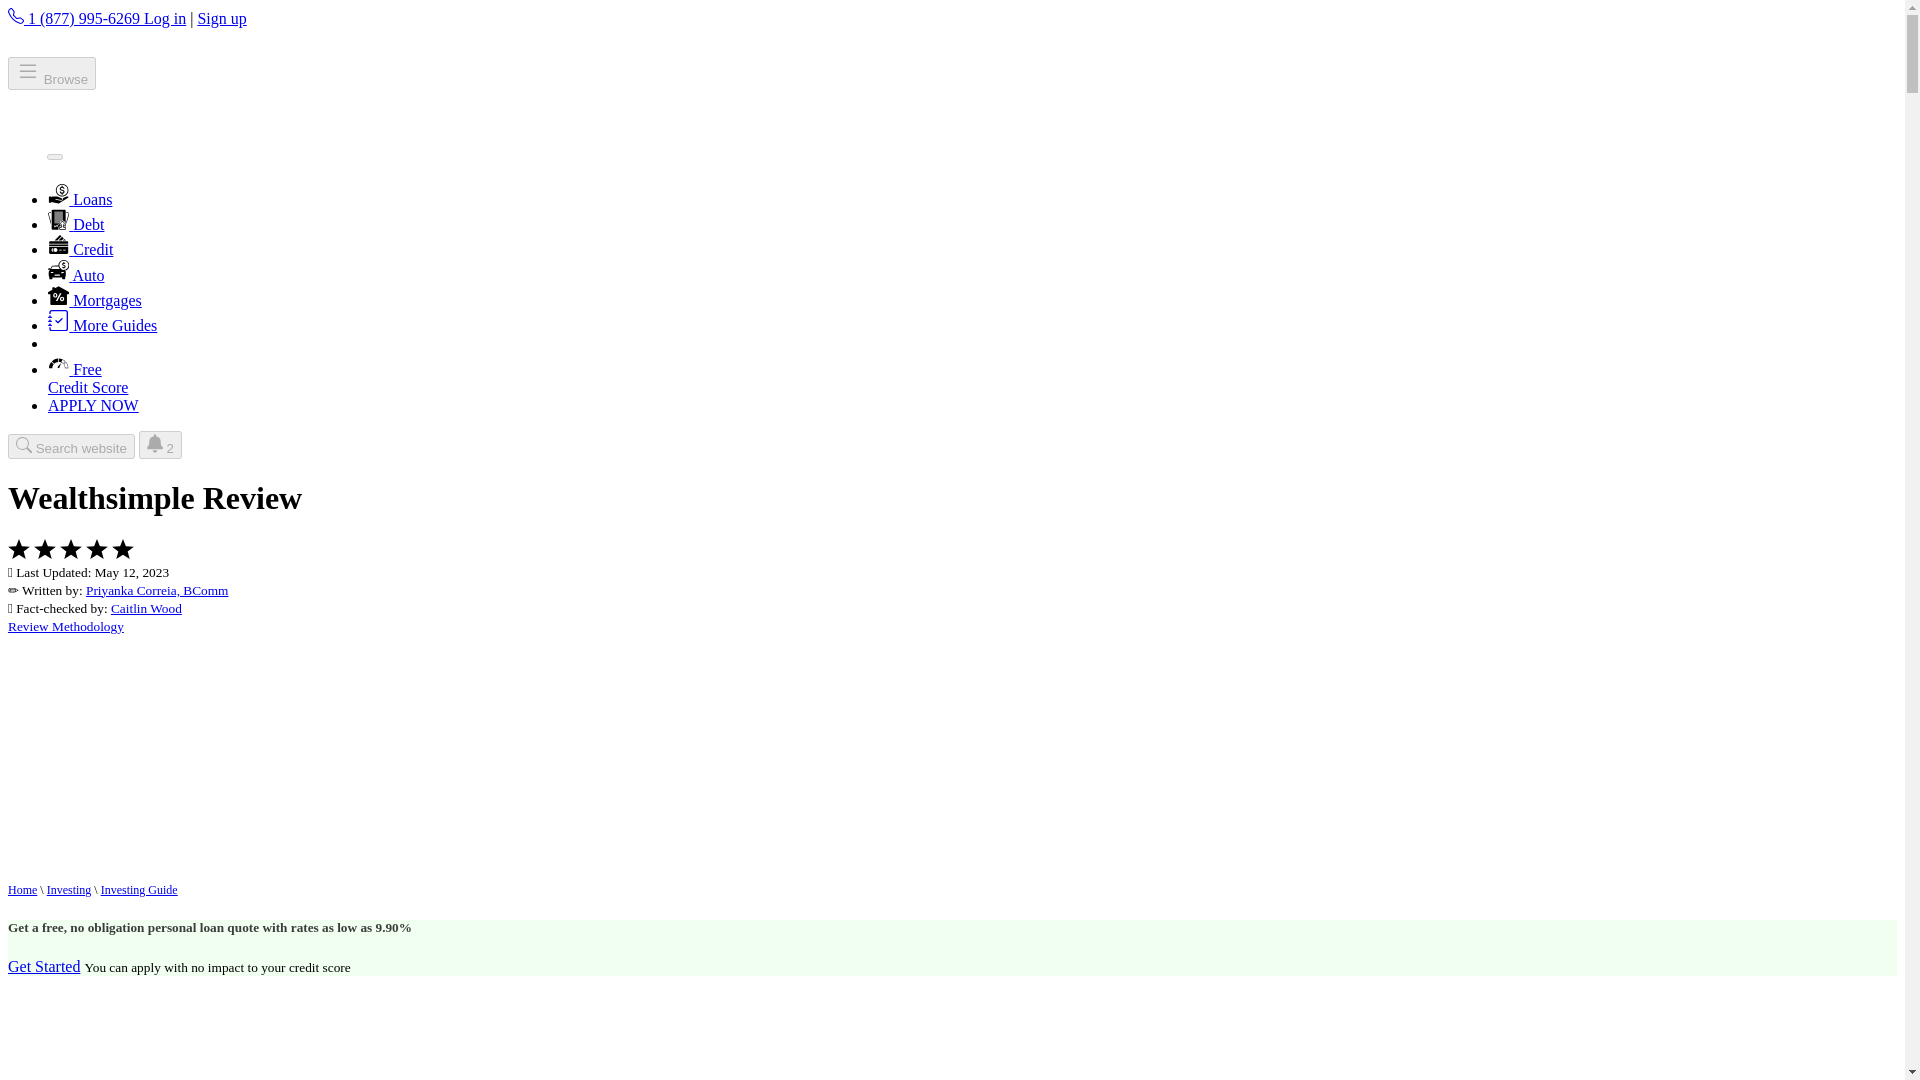 The image size is (1920, 1080). Describe the element at coordinates (80, 200) in the screenshot. I see `Loans in Canada` at that location.